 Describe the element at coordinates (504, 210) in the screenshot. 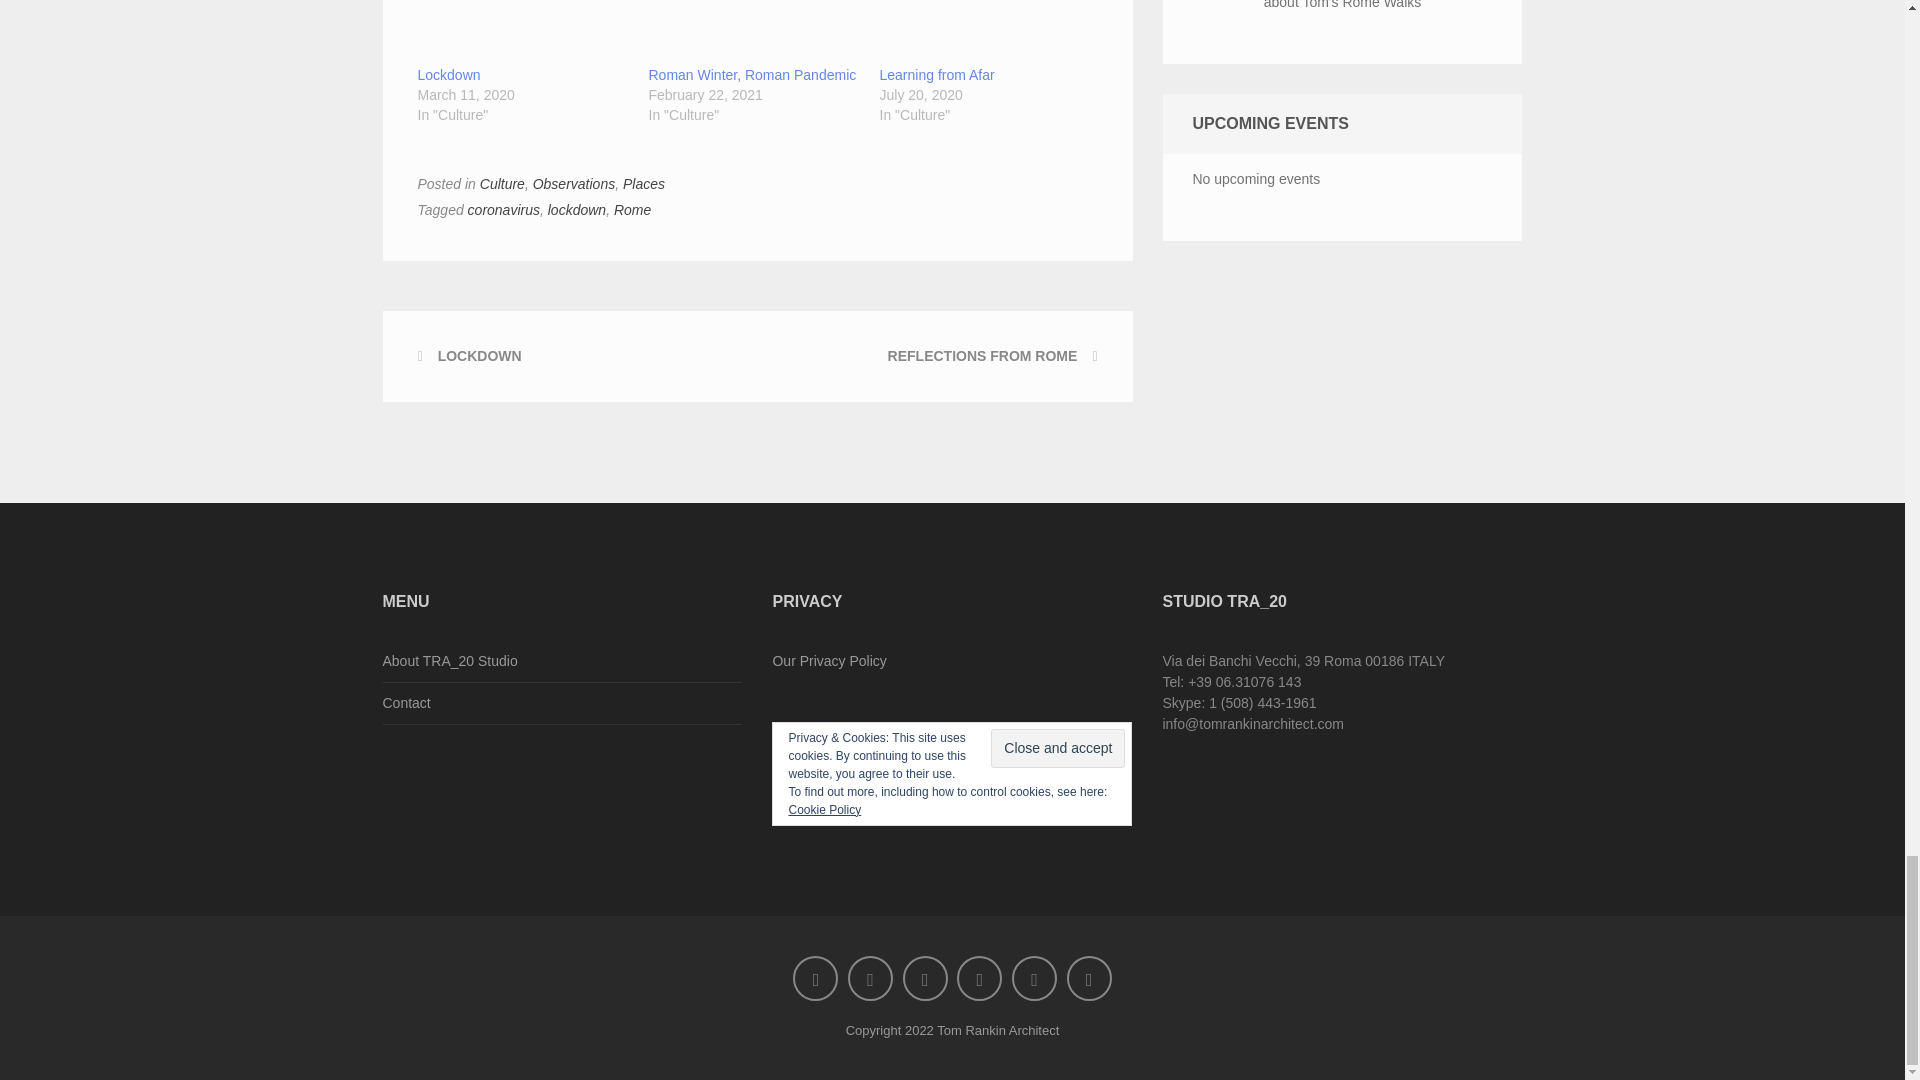

I see `coronavirus` at that location.